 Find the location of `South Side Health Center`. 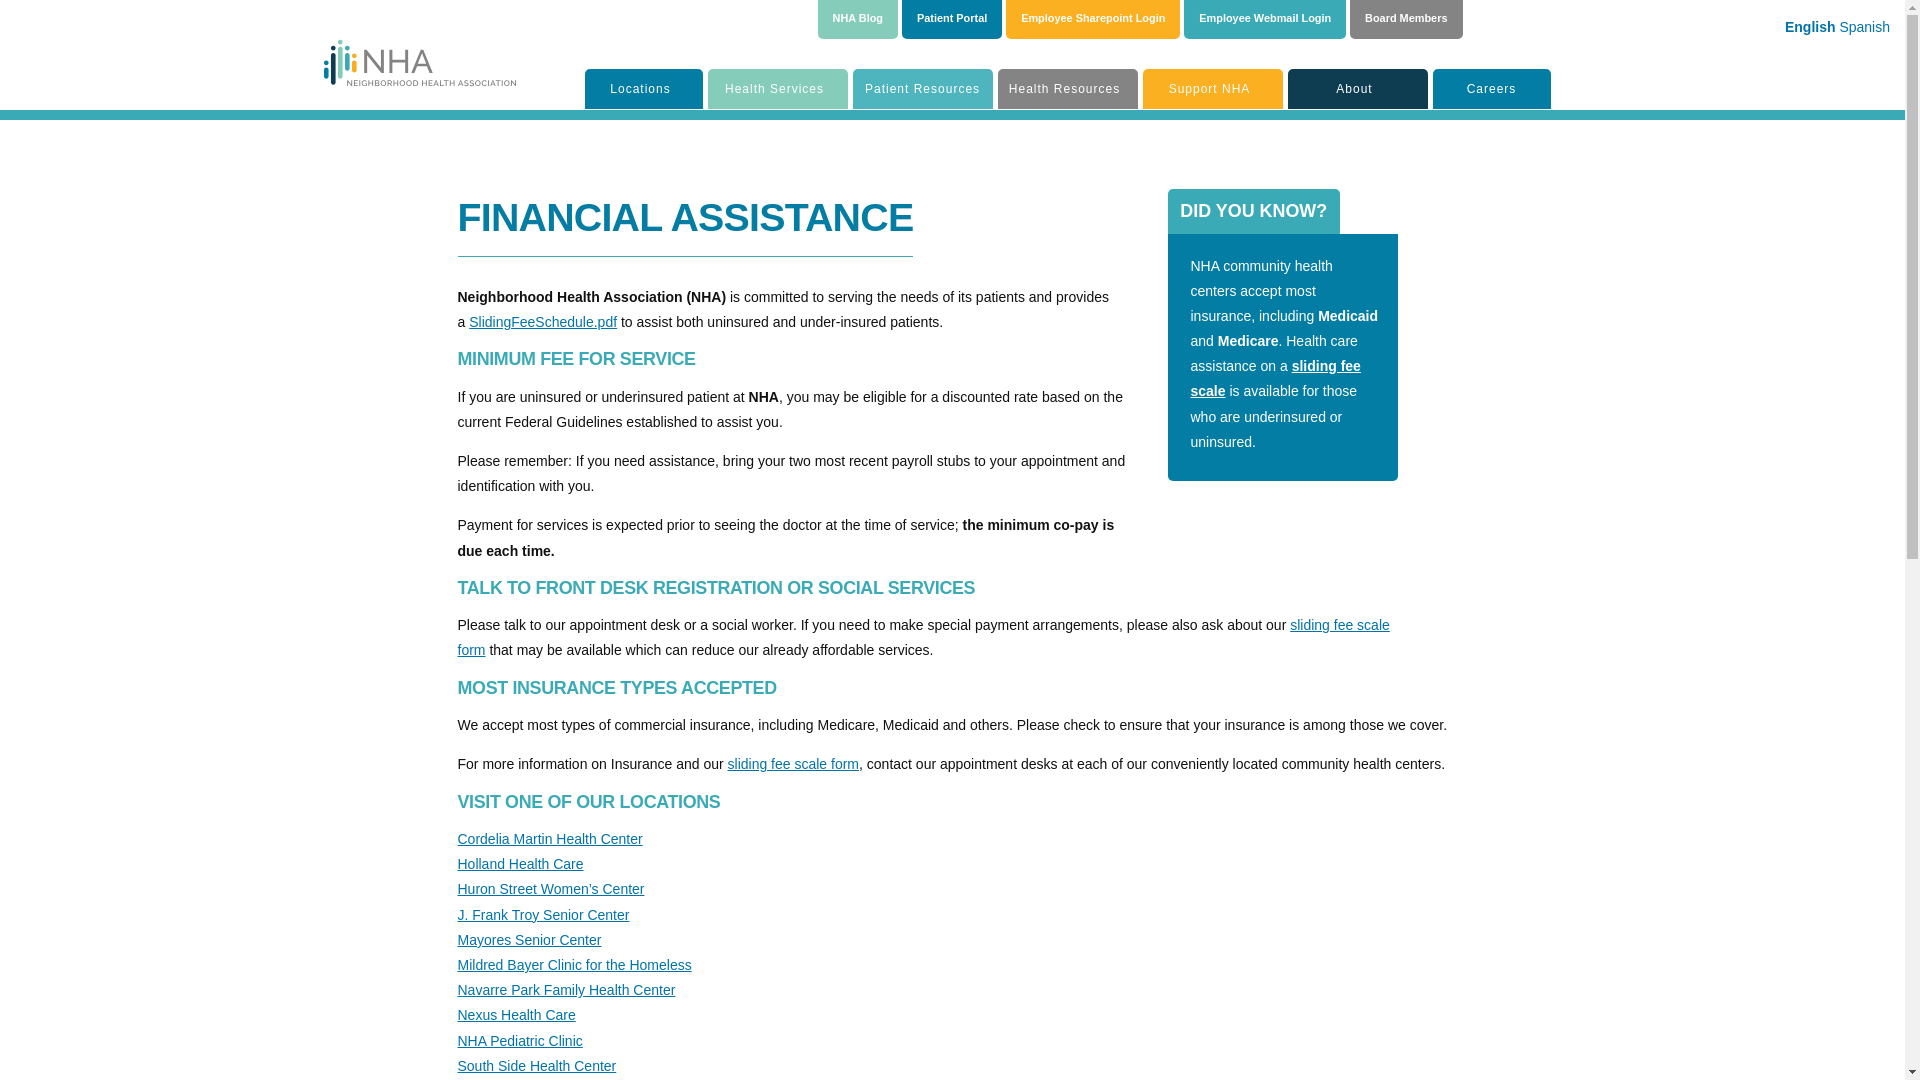

South Side Health Center is located at coordinates (537, 1066).